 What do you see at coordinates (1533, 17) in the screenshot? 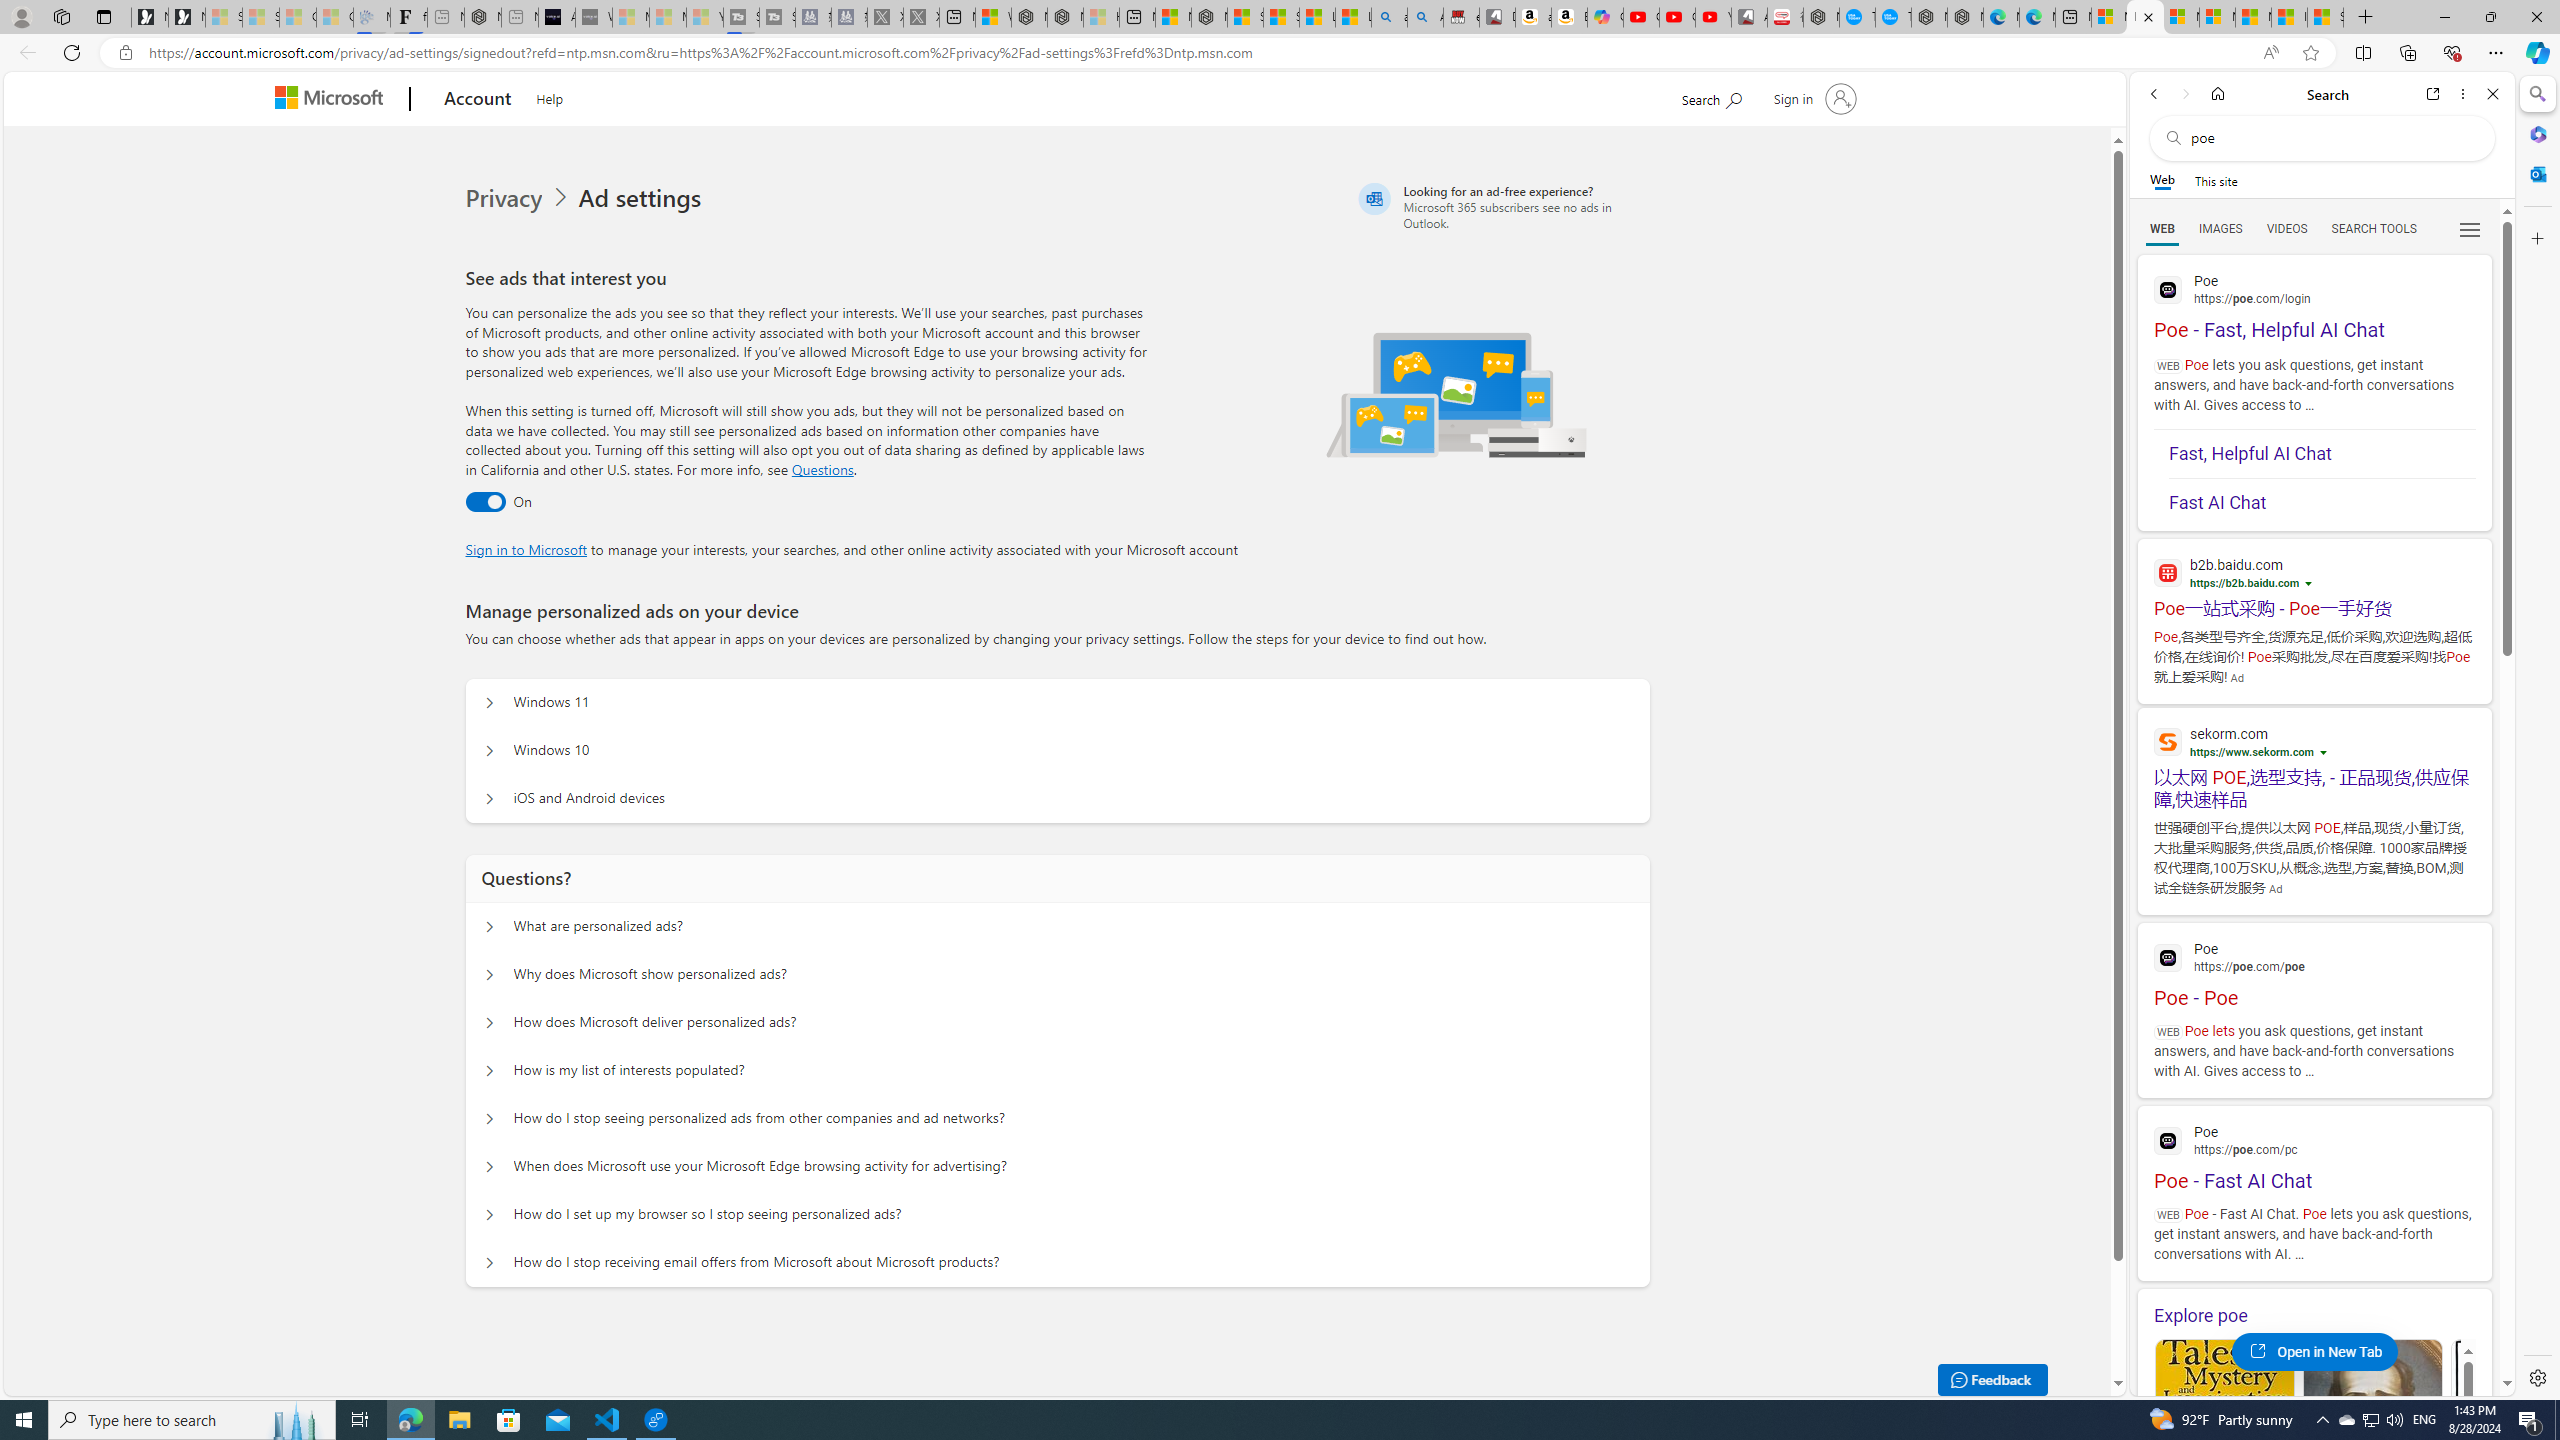
I see `amazon.in/dp/B0CX59H5W7/?tag=gsmcom05-21` at bounding box center [1533, 17].